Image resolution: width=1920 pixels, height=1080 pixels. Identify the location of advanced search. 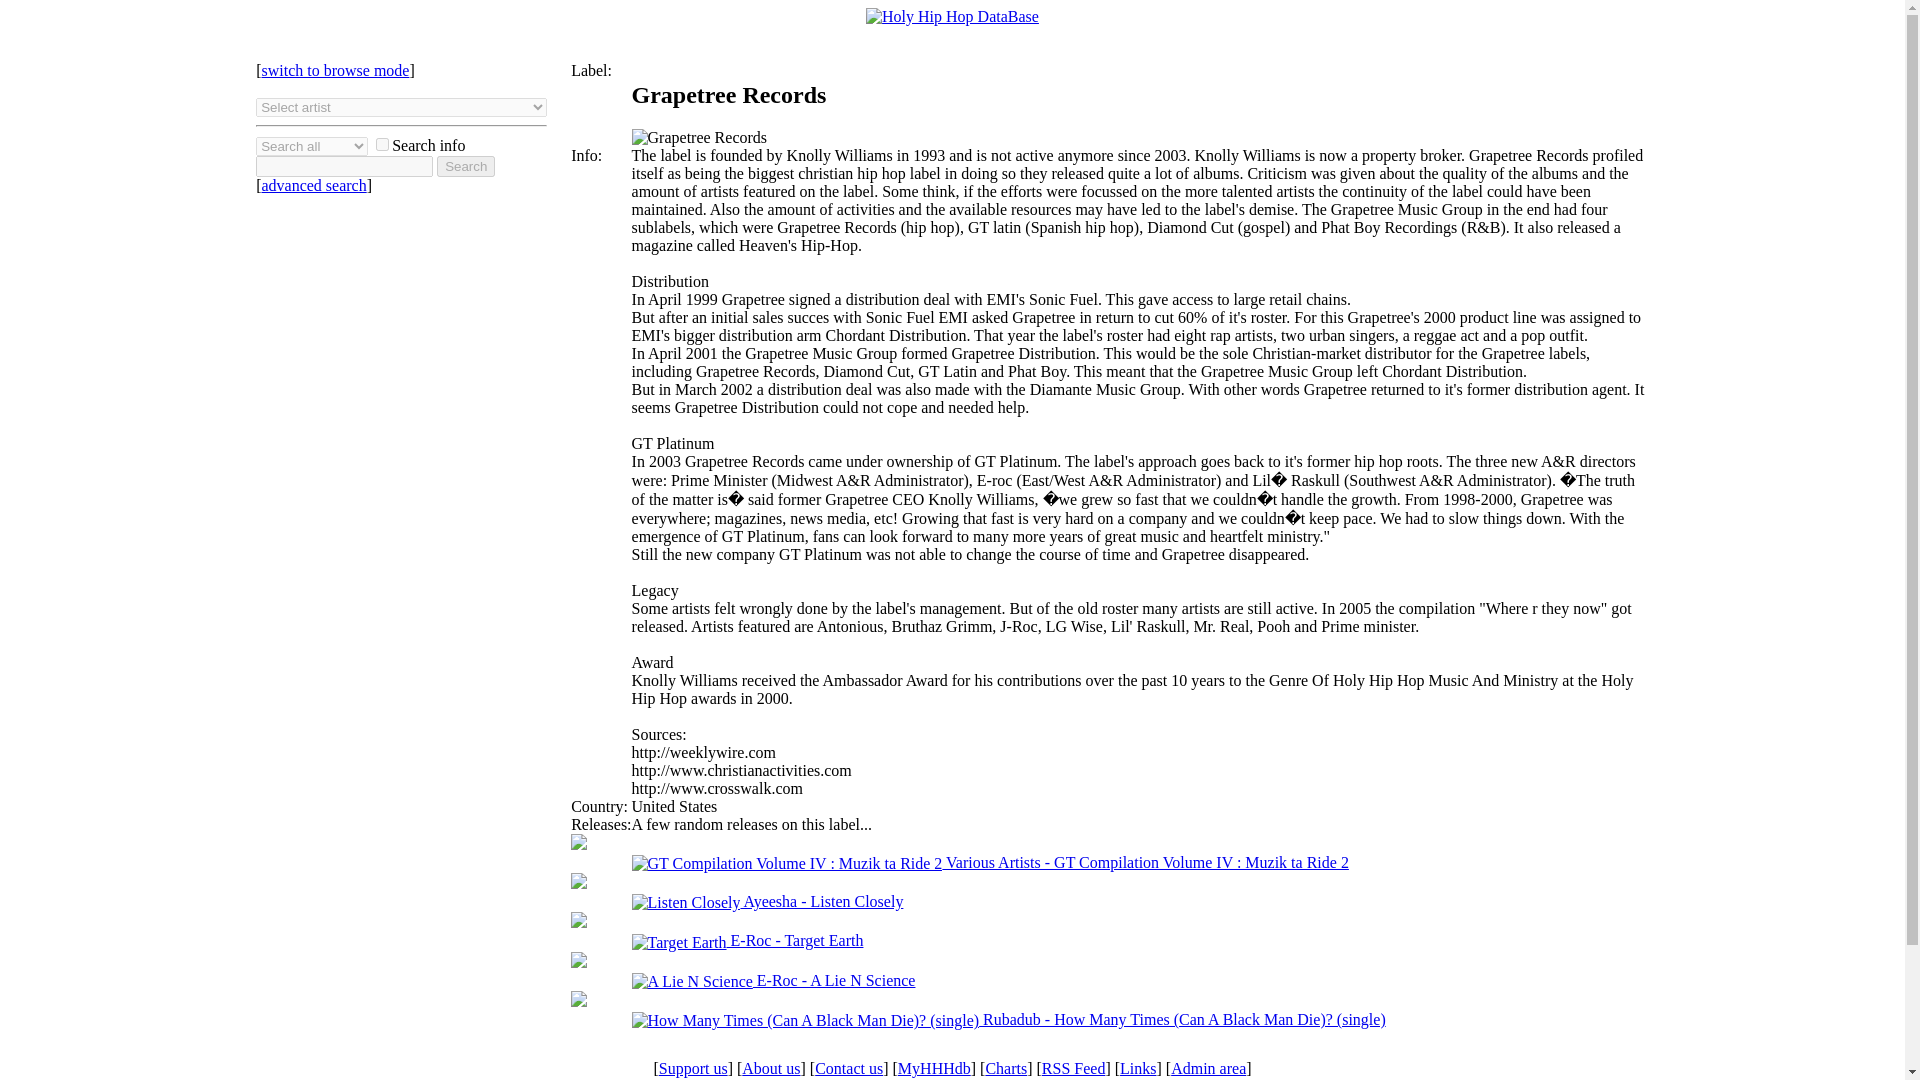
(314, 186).